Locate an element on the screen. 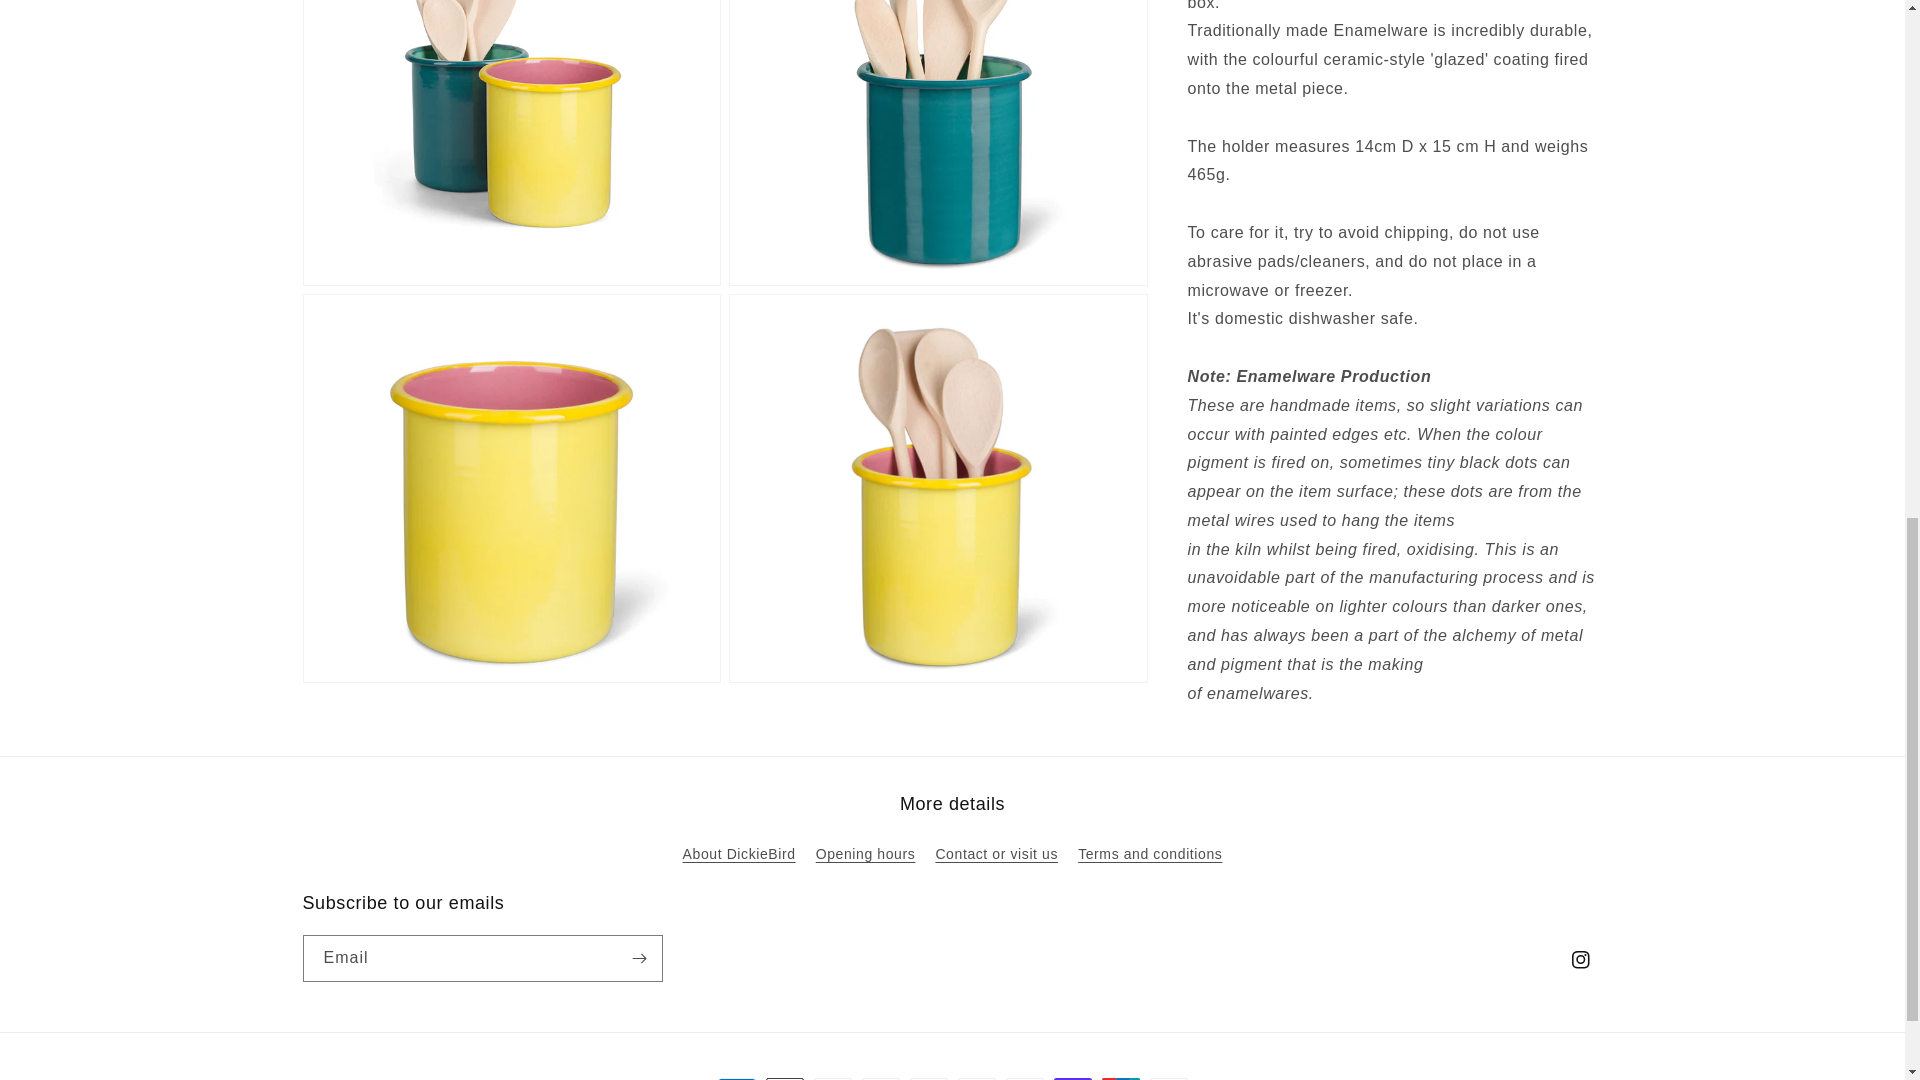 The image size is (1920, 1080). Instagram is located at coordinates (1579, 960).